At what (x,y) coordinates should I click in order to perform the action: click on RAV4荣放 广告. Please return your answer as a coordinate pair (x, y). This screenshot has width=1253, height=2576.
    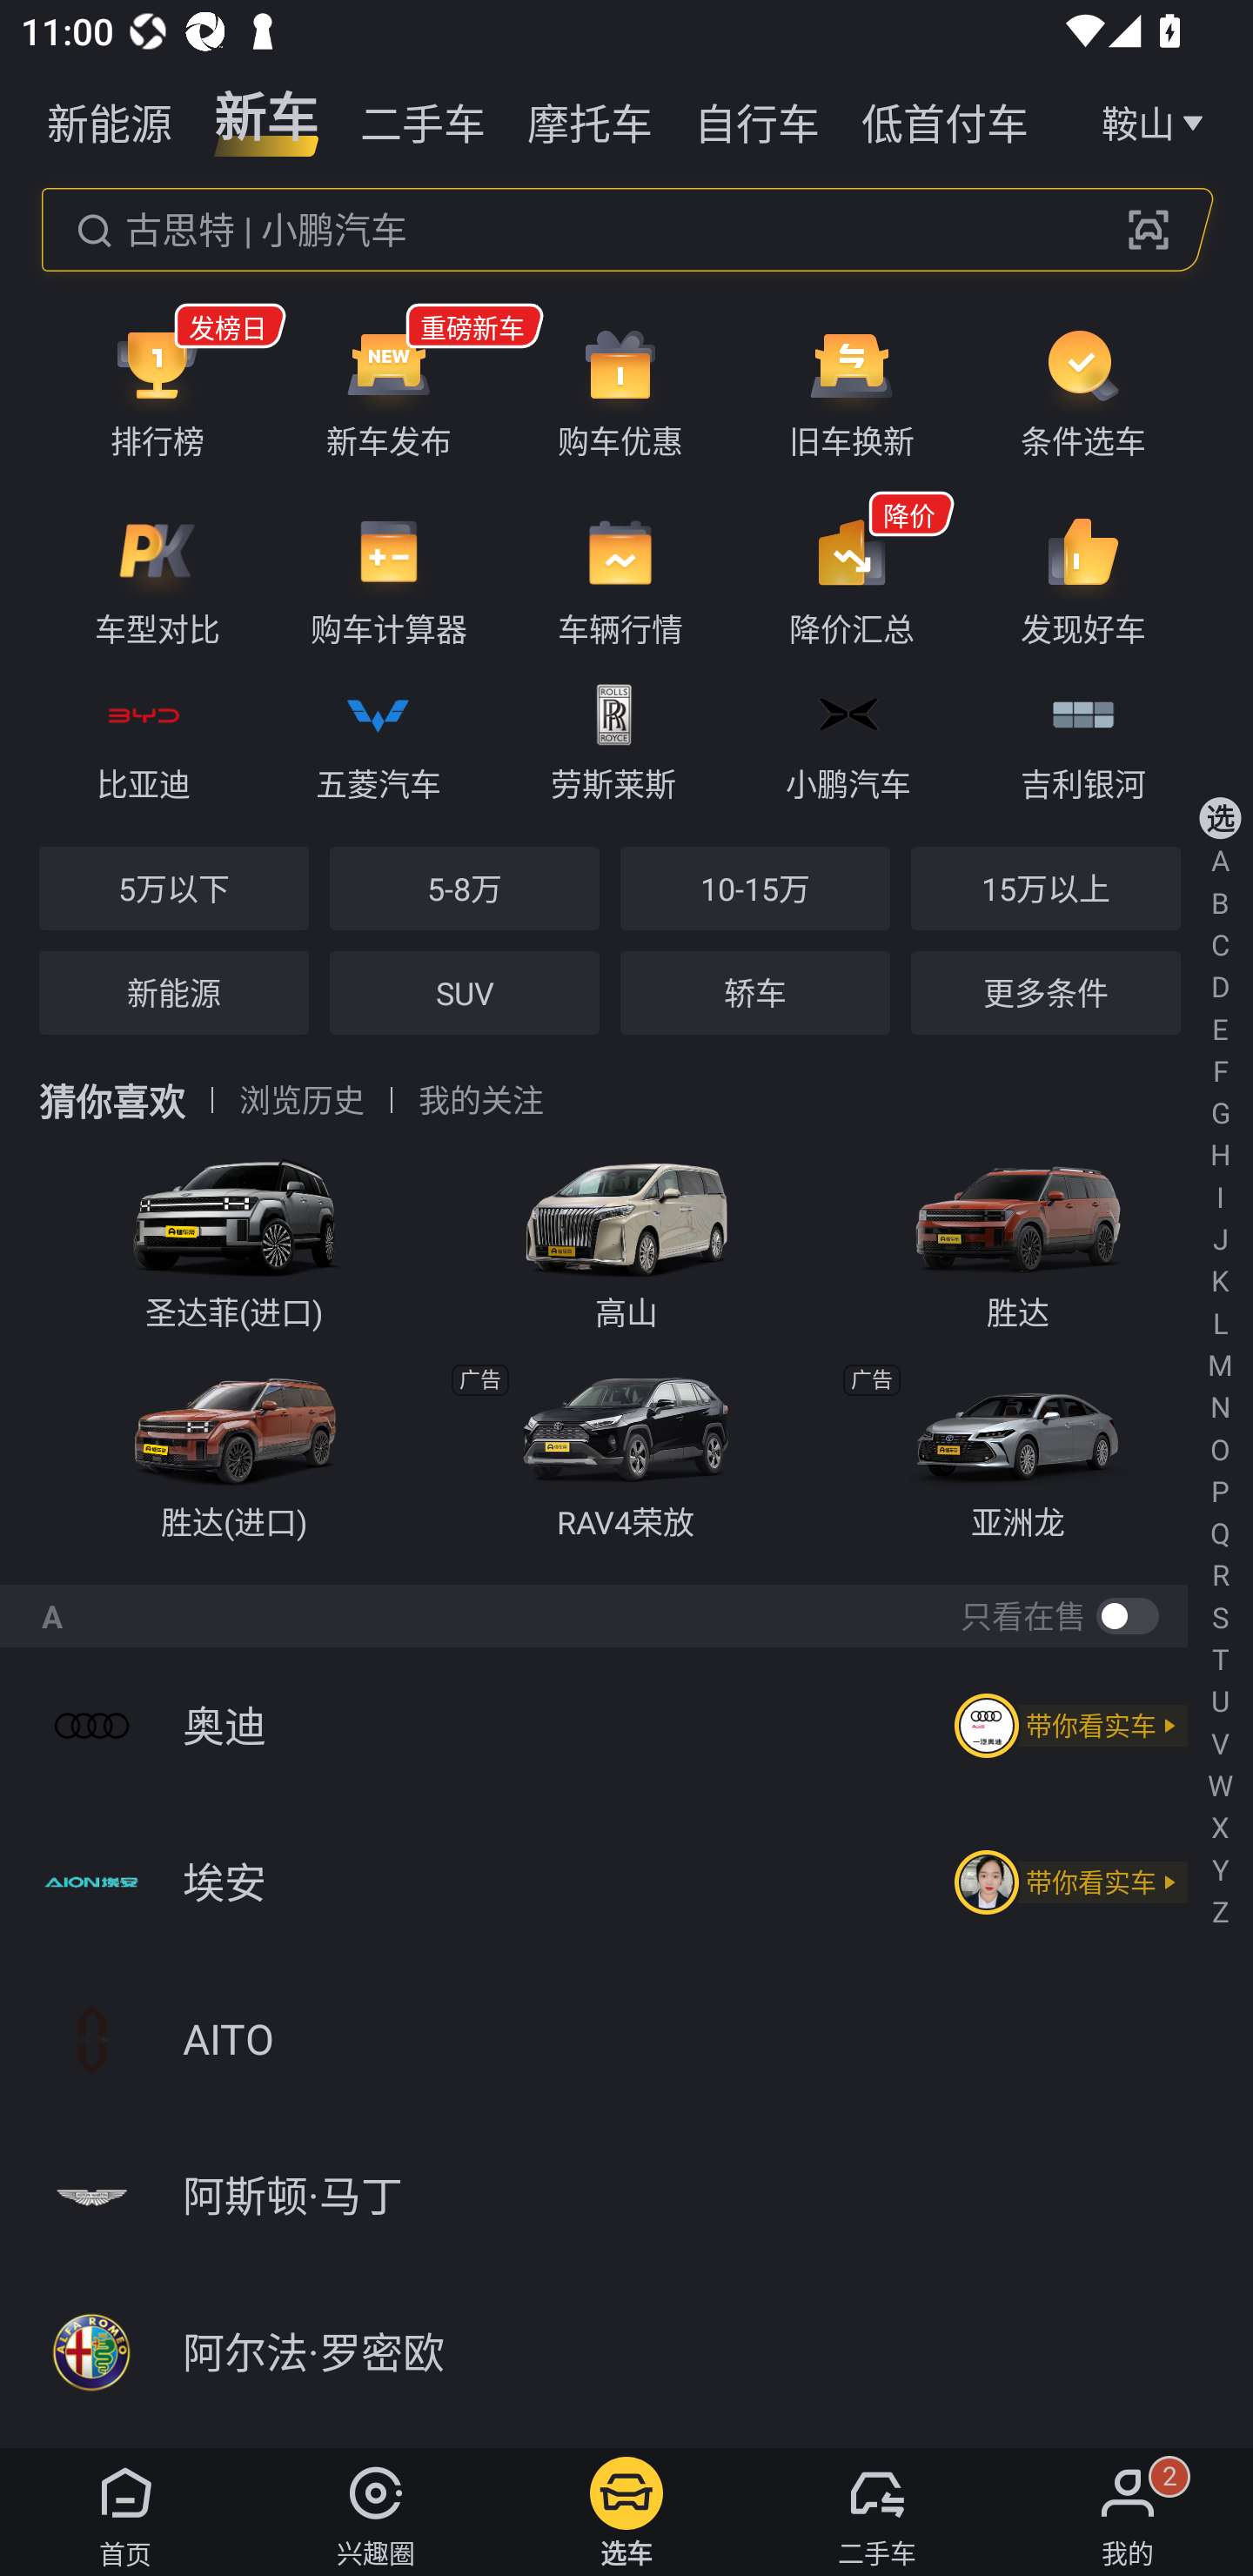
    Looking at the image, I should click on (626, 1448).